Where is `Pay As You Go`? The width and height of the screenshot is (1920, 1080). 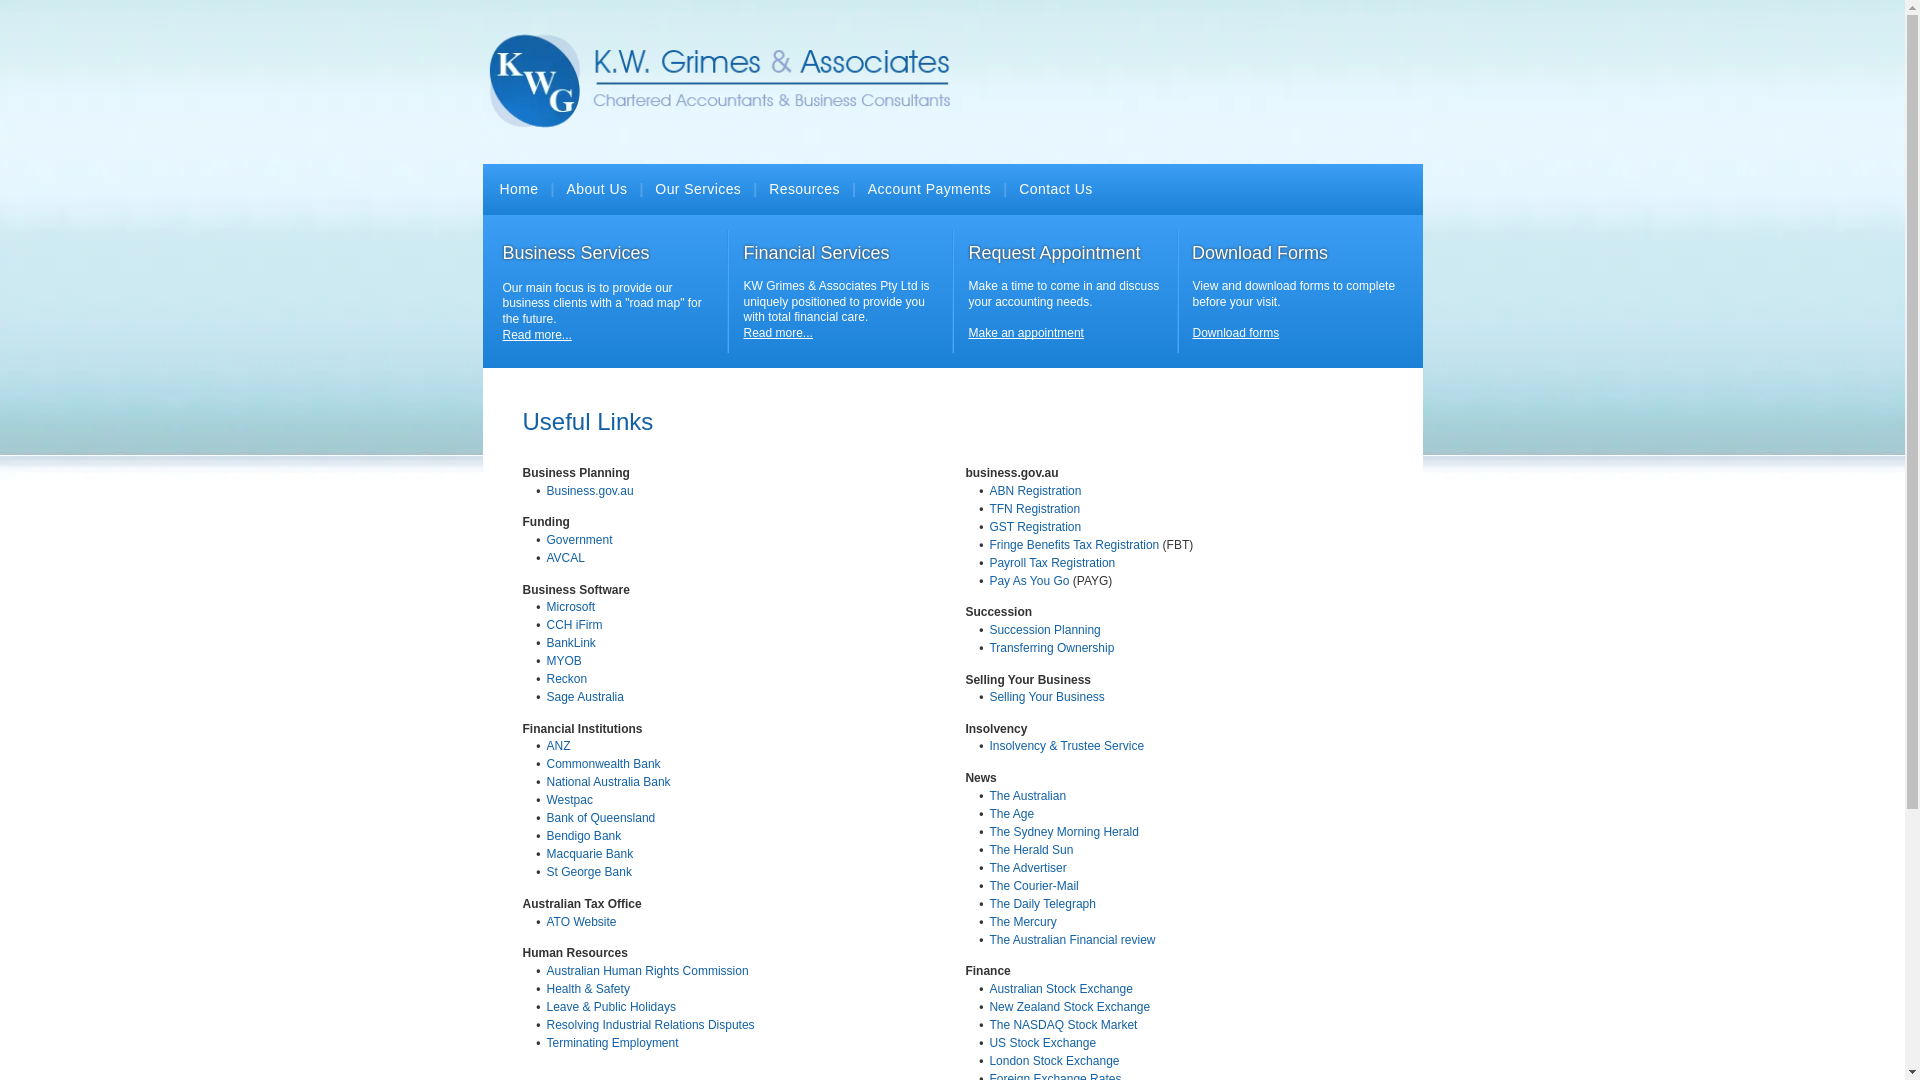 Pay As You Go is located at coordinates (1029, 581).